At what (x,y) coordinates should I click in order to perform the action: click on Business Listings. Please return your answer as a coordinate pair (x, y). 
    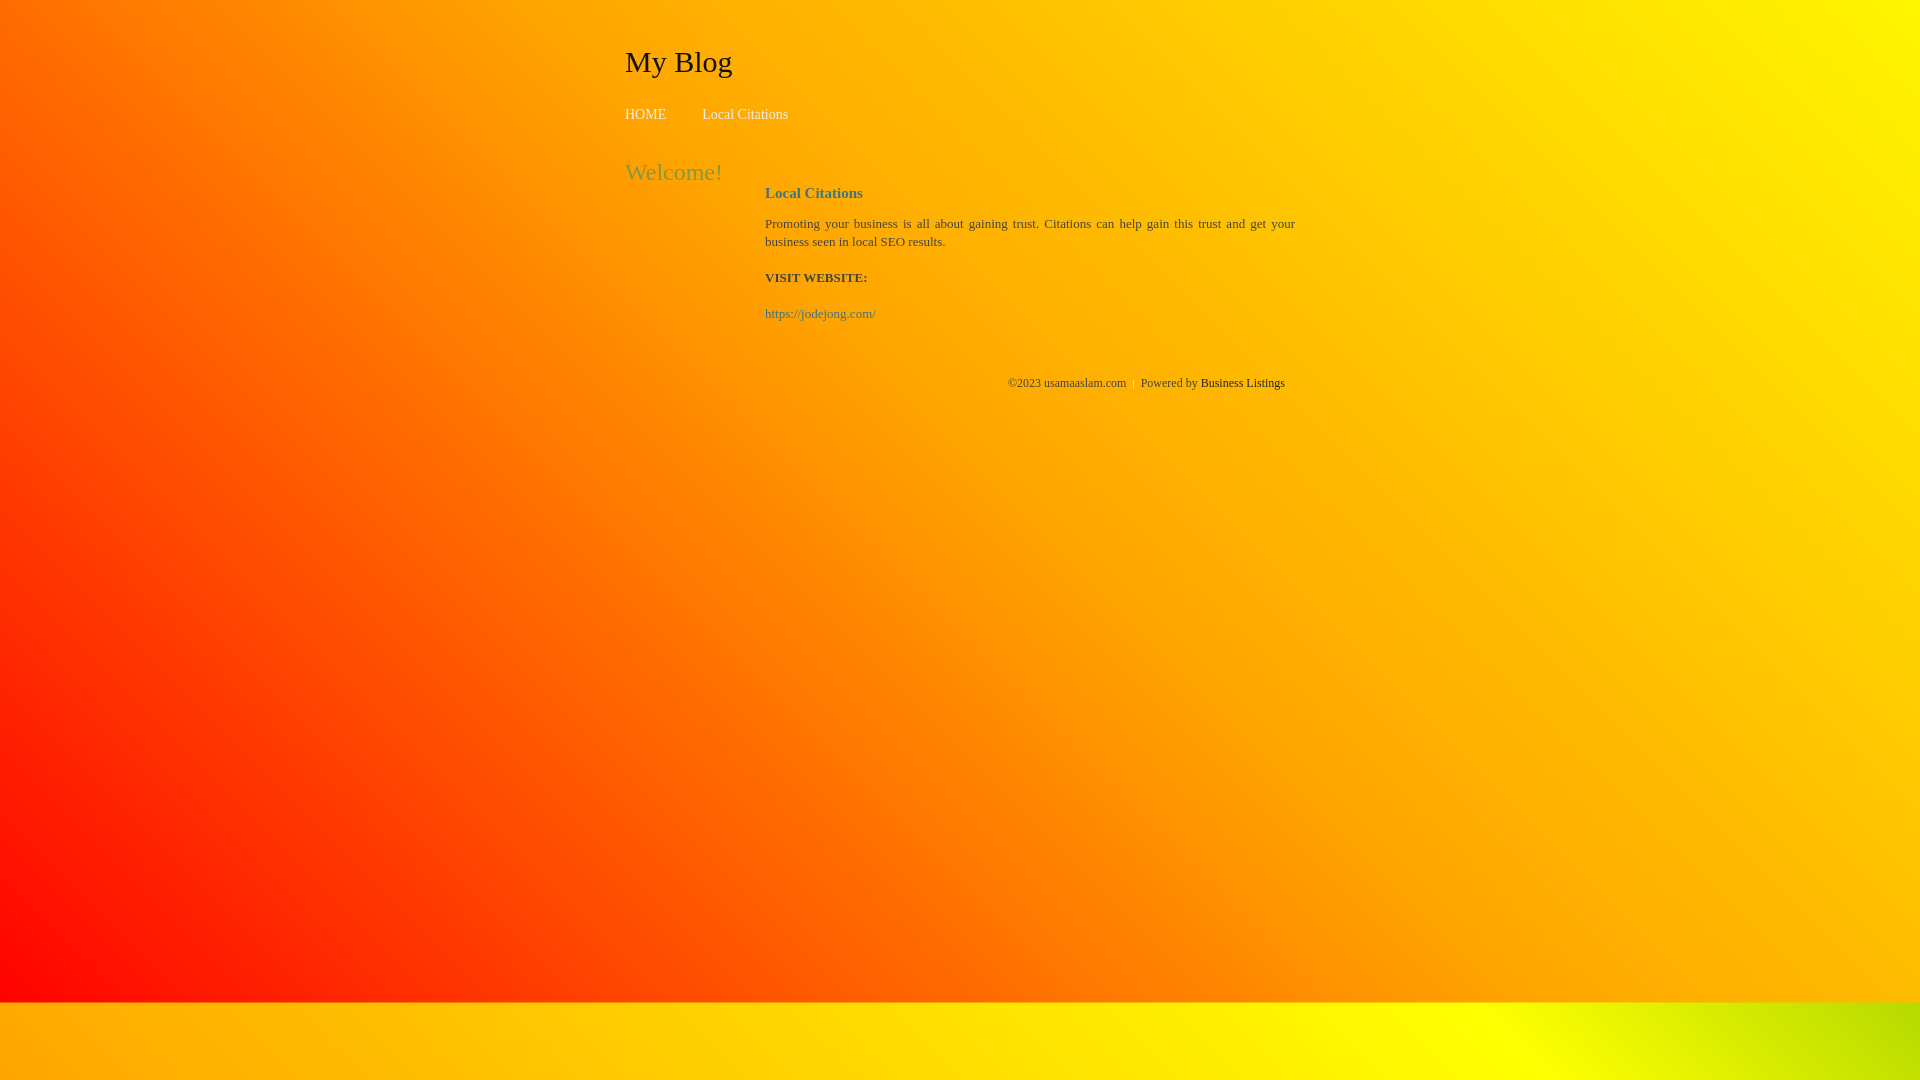
    Looking at the image, I should click on (1243, 383).